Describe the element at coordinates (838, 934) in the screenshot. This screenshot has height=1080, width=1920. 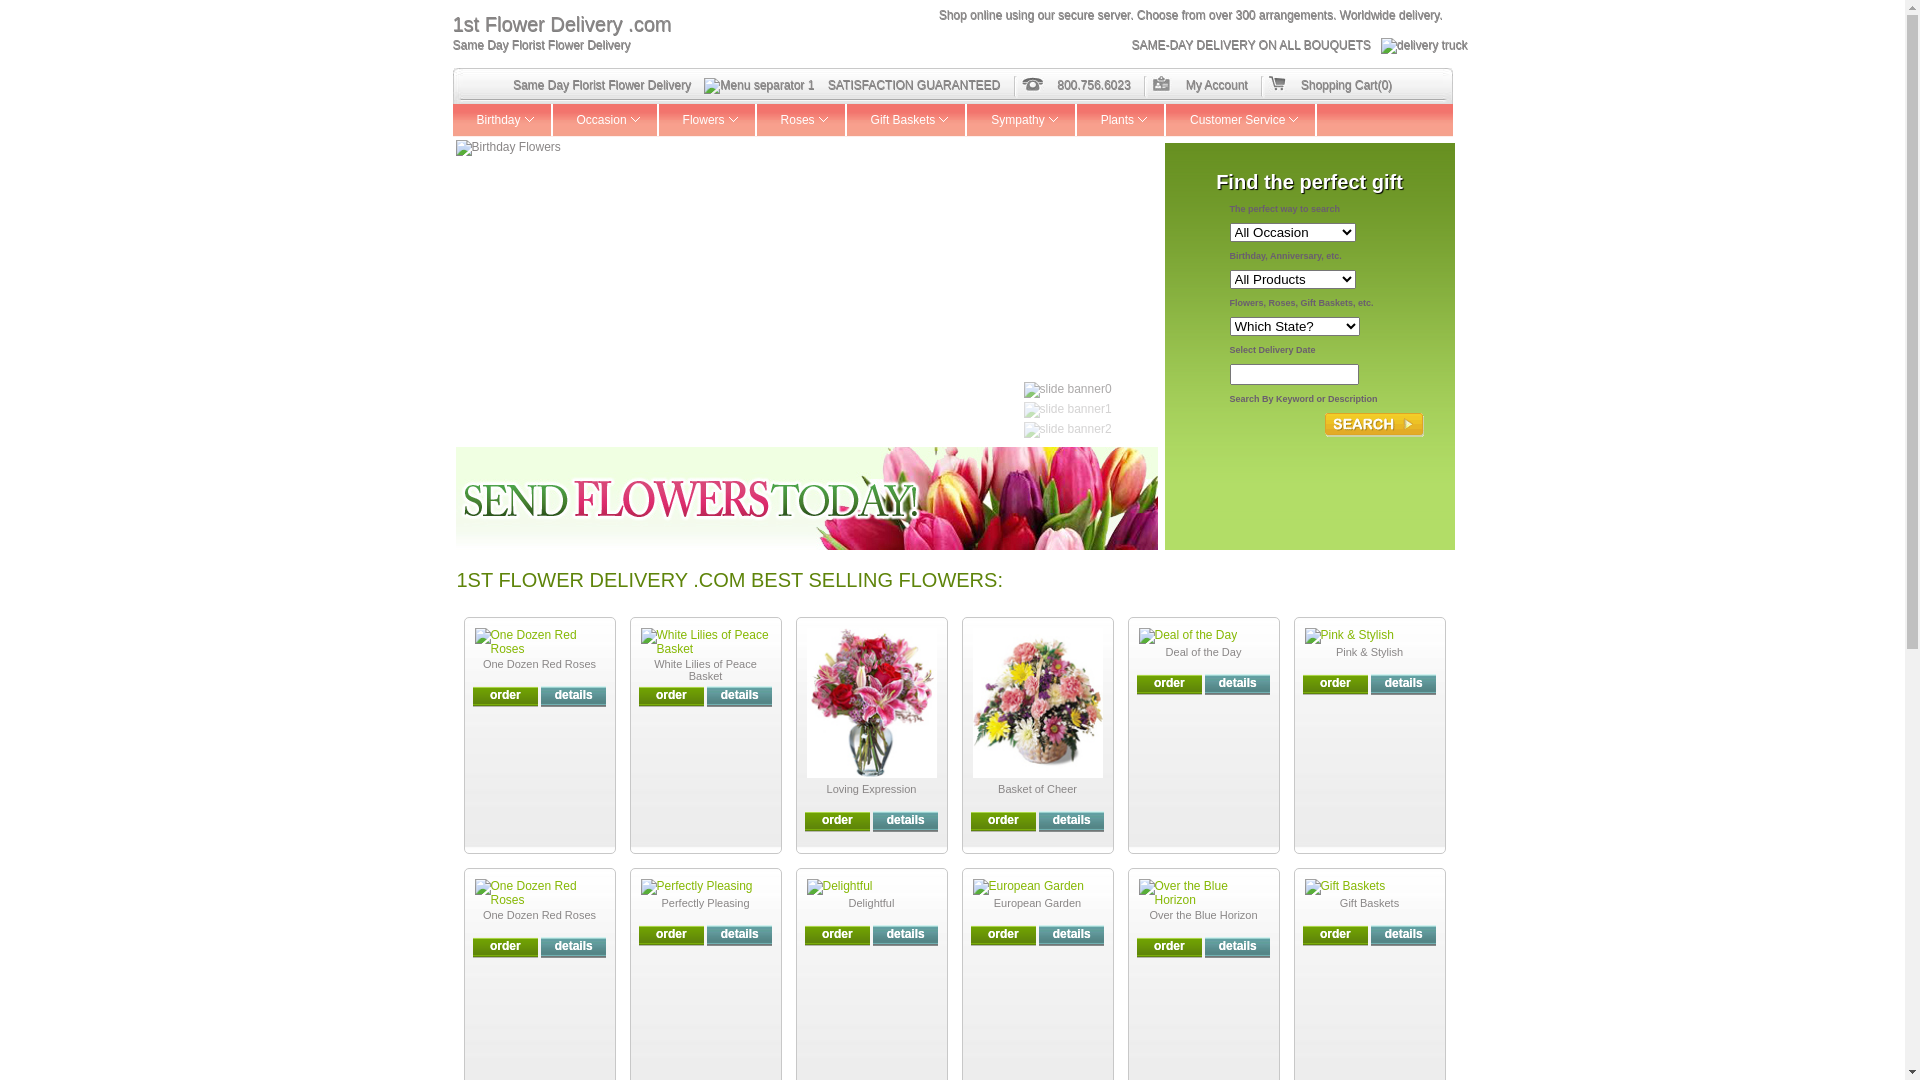
I see `order` at that location.